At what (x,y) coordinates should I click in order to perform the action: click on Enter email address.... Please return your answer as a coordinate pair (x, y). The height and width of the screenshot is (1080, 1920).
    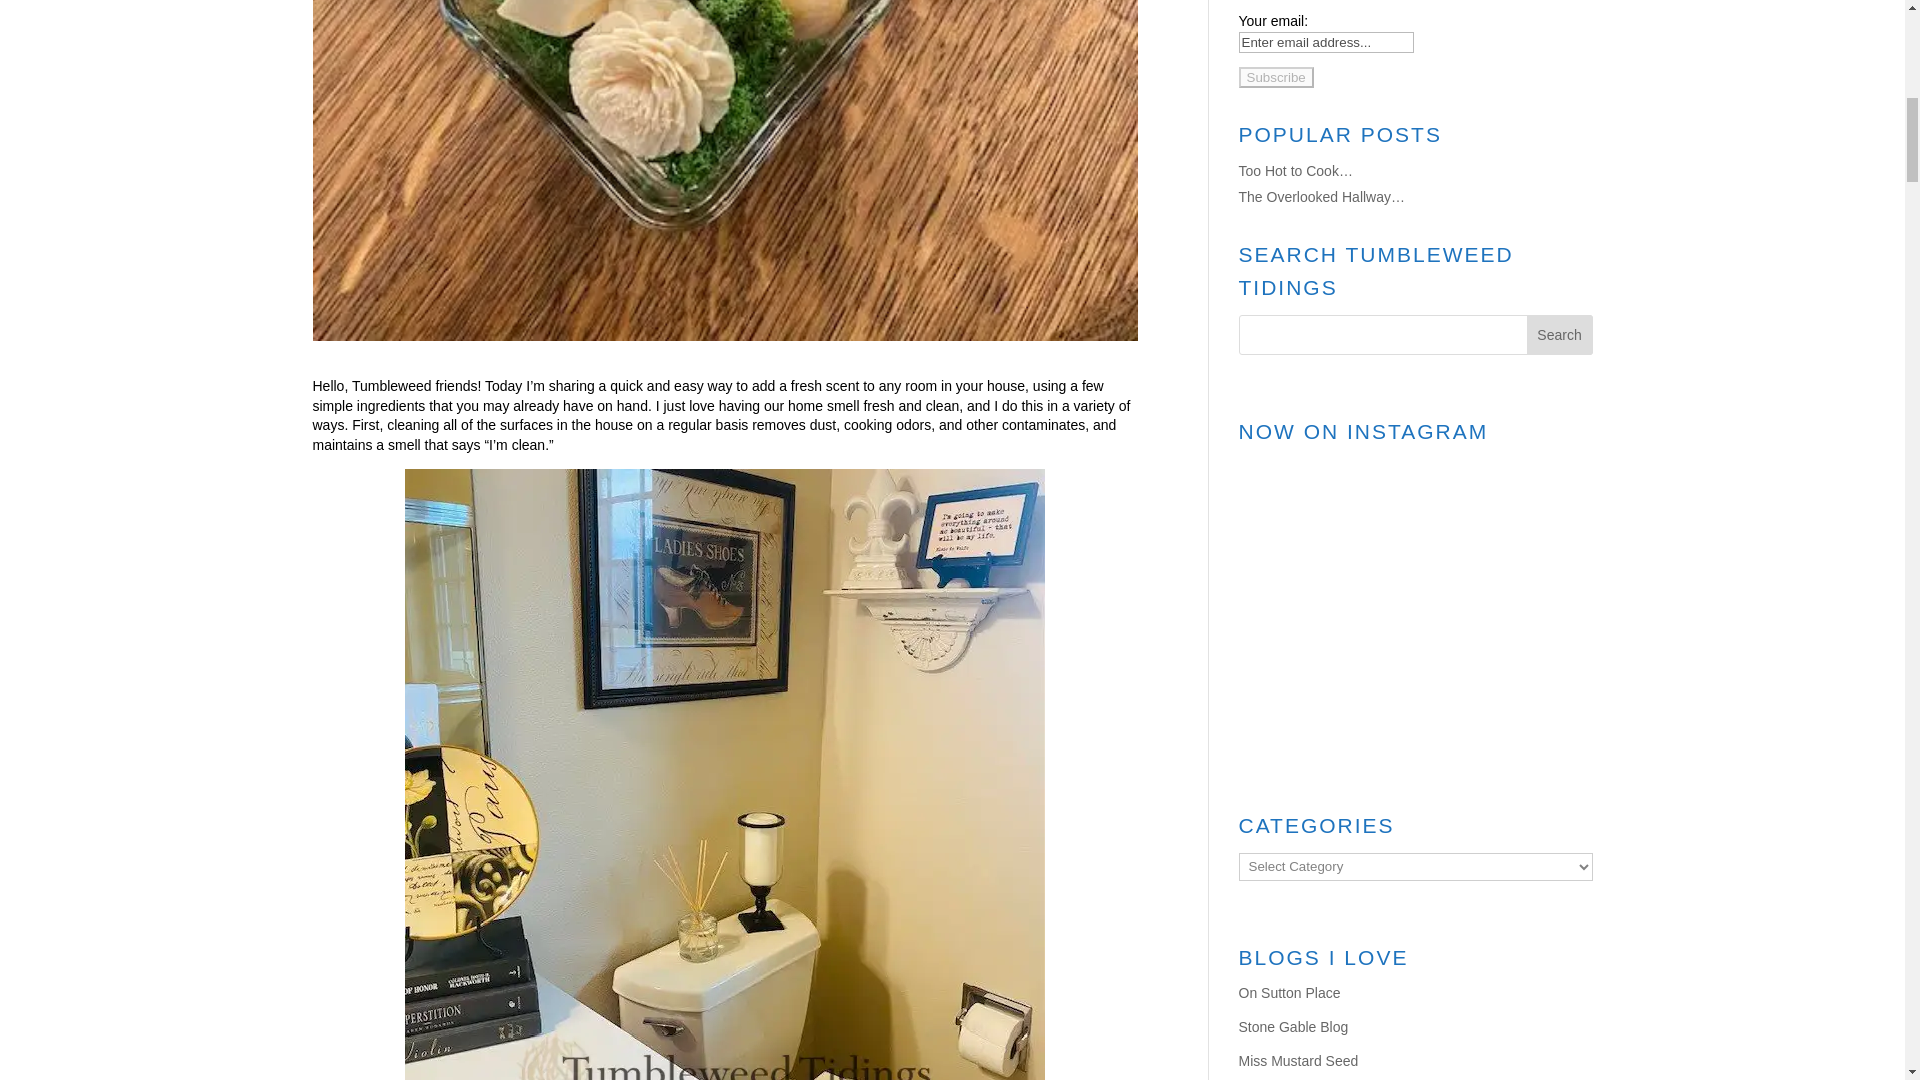
    Looking at the image, I should click on (1326, 42).